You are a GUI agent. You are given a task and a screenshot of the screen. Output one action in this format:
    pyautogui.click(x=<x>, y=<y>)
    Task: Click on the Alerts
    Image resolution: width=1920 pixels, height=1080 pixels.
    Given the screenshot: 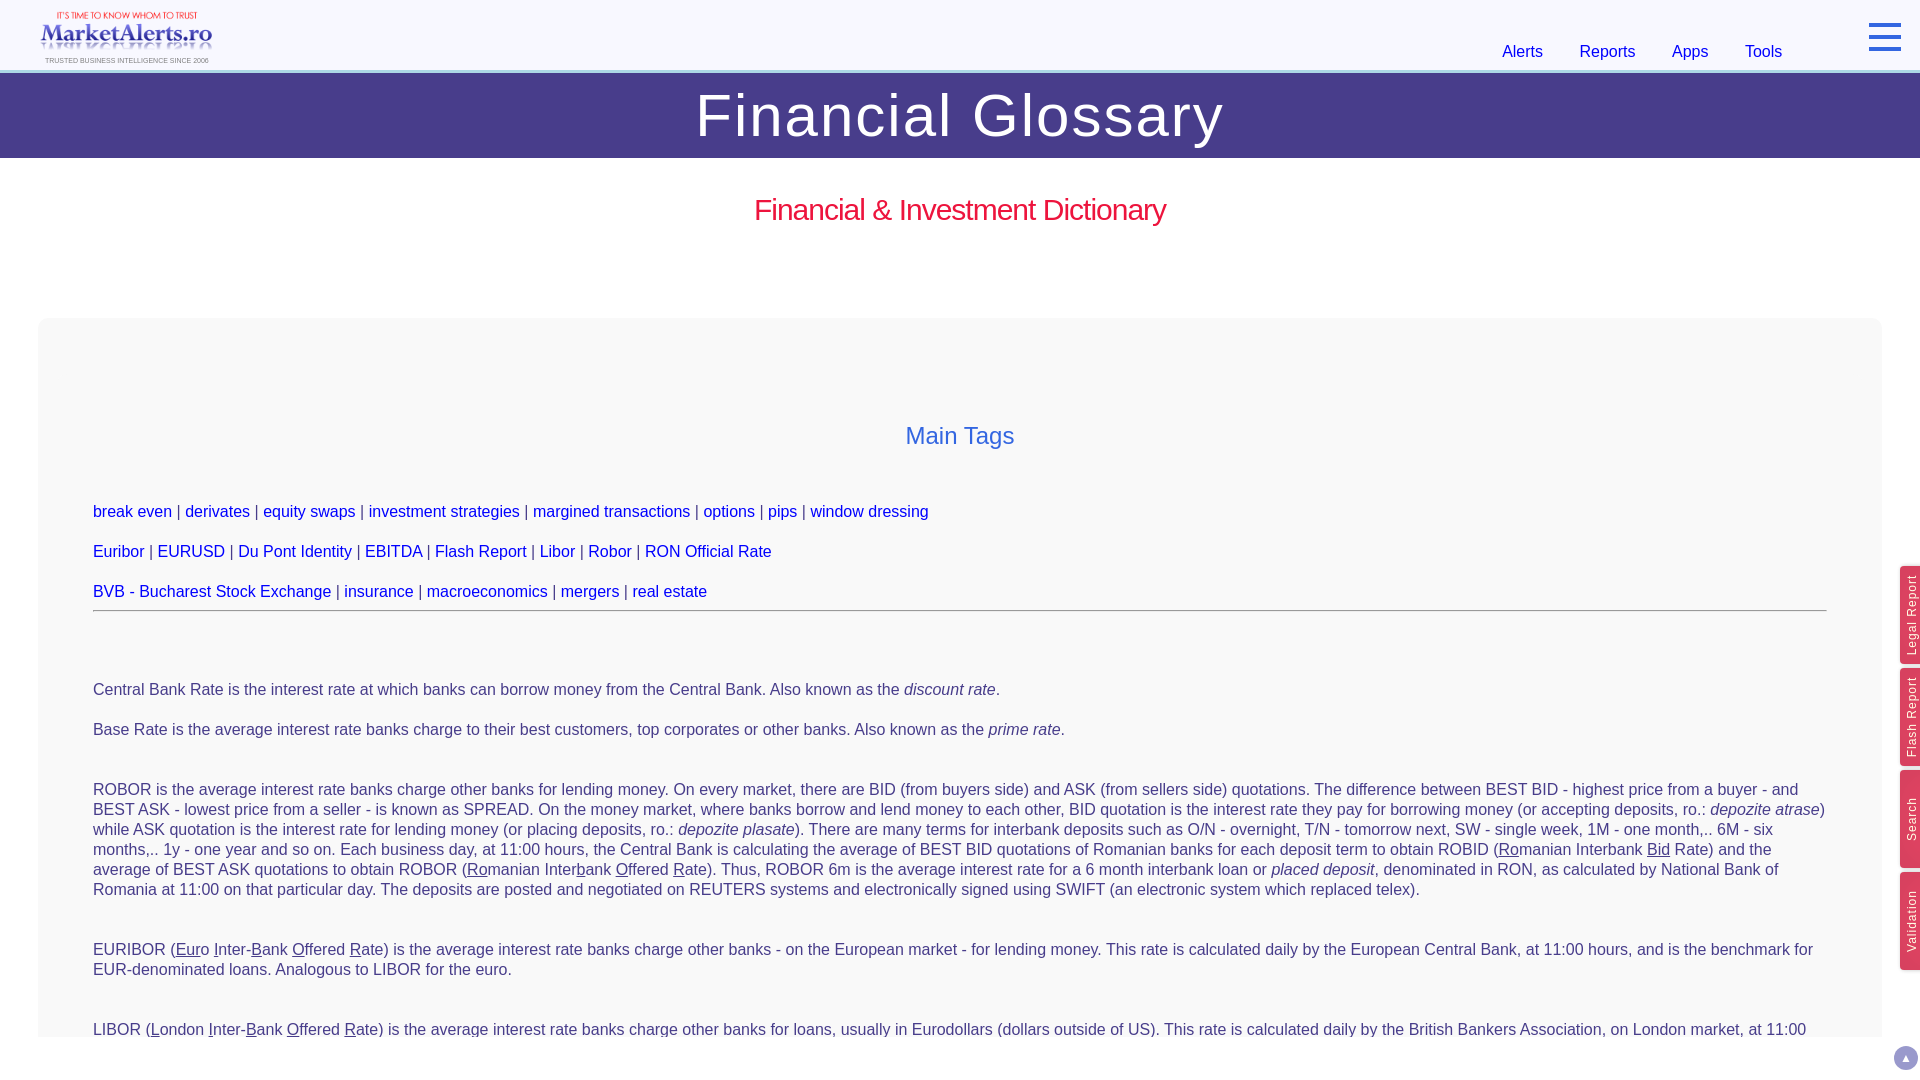 What is the action you would take?
    pyautogui.click(x=1522, y=52)
    